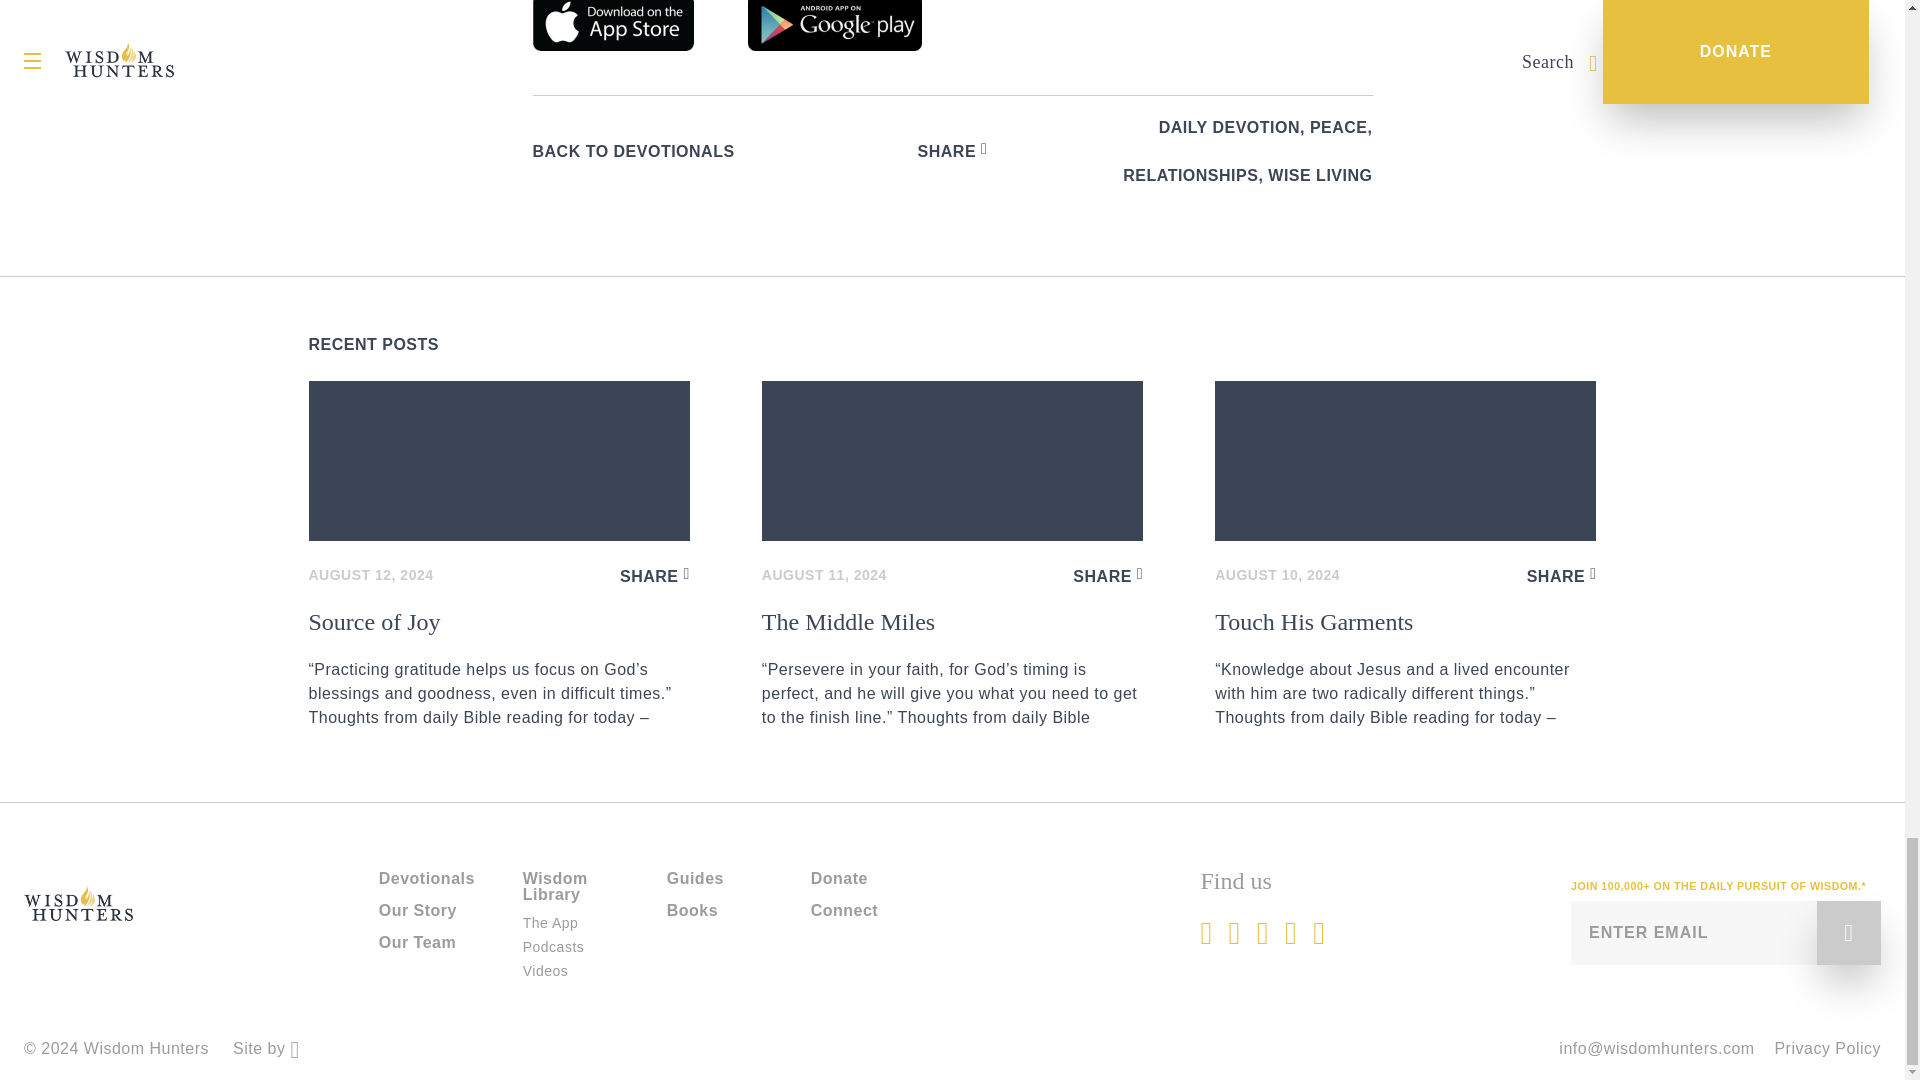 The image size is (1920, 1080). What do you see at coordinates (952, 461) in the screenshot?
I see `Permalink to: The Middle Miles` at bounding box center [952, 461].